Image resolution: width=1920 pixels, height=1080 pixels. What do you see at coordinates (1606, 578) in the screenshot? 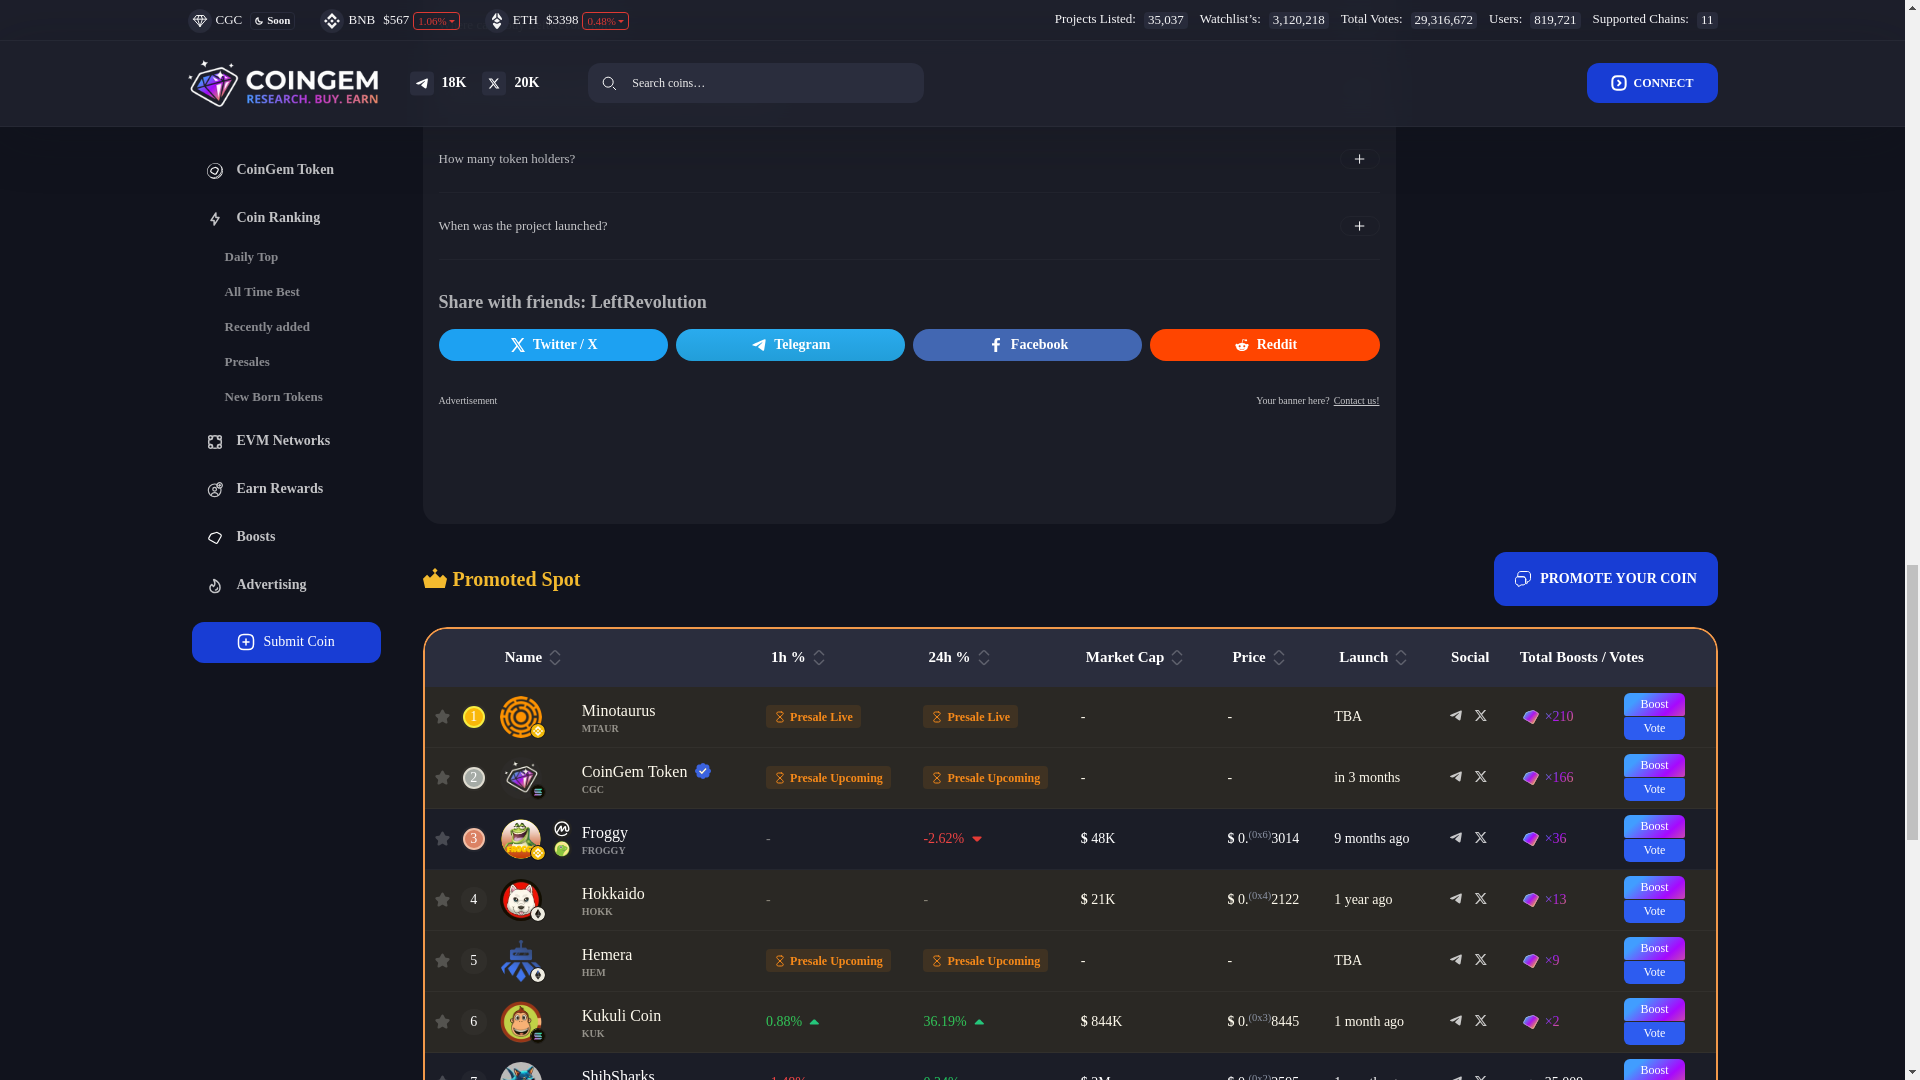
I see `PROMOTE YOUR COIN` at bounding box center [1606, 578].